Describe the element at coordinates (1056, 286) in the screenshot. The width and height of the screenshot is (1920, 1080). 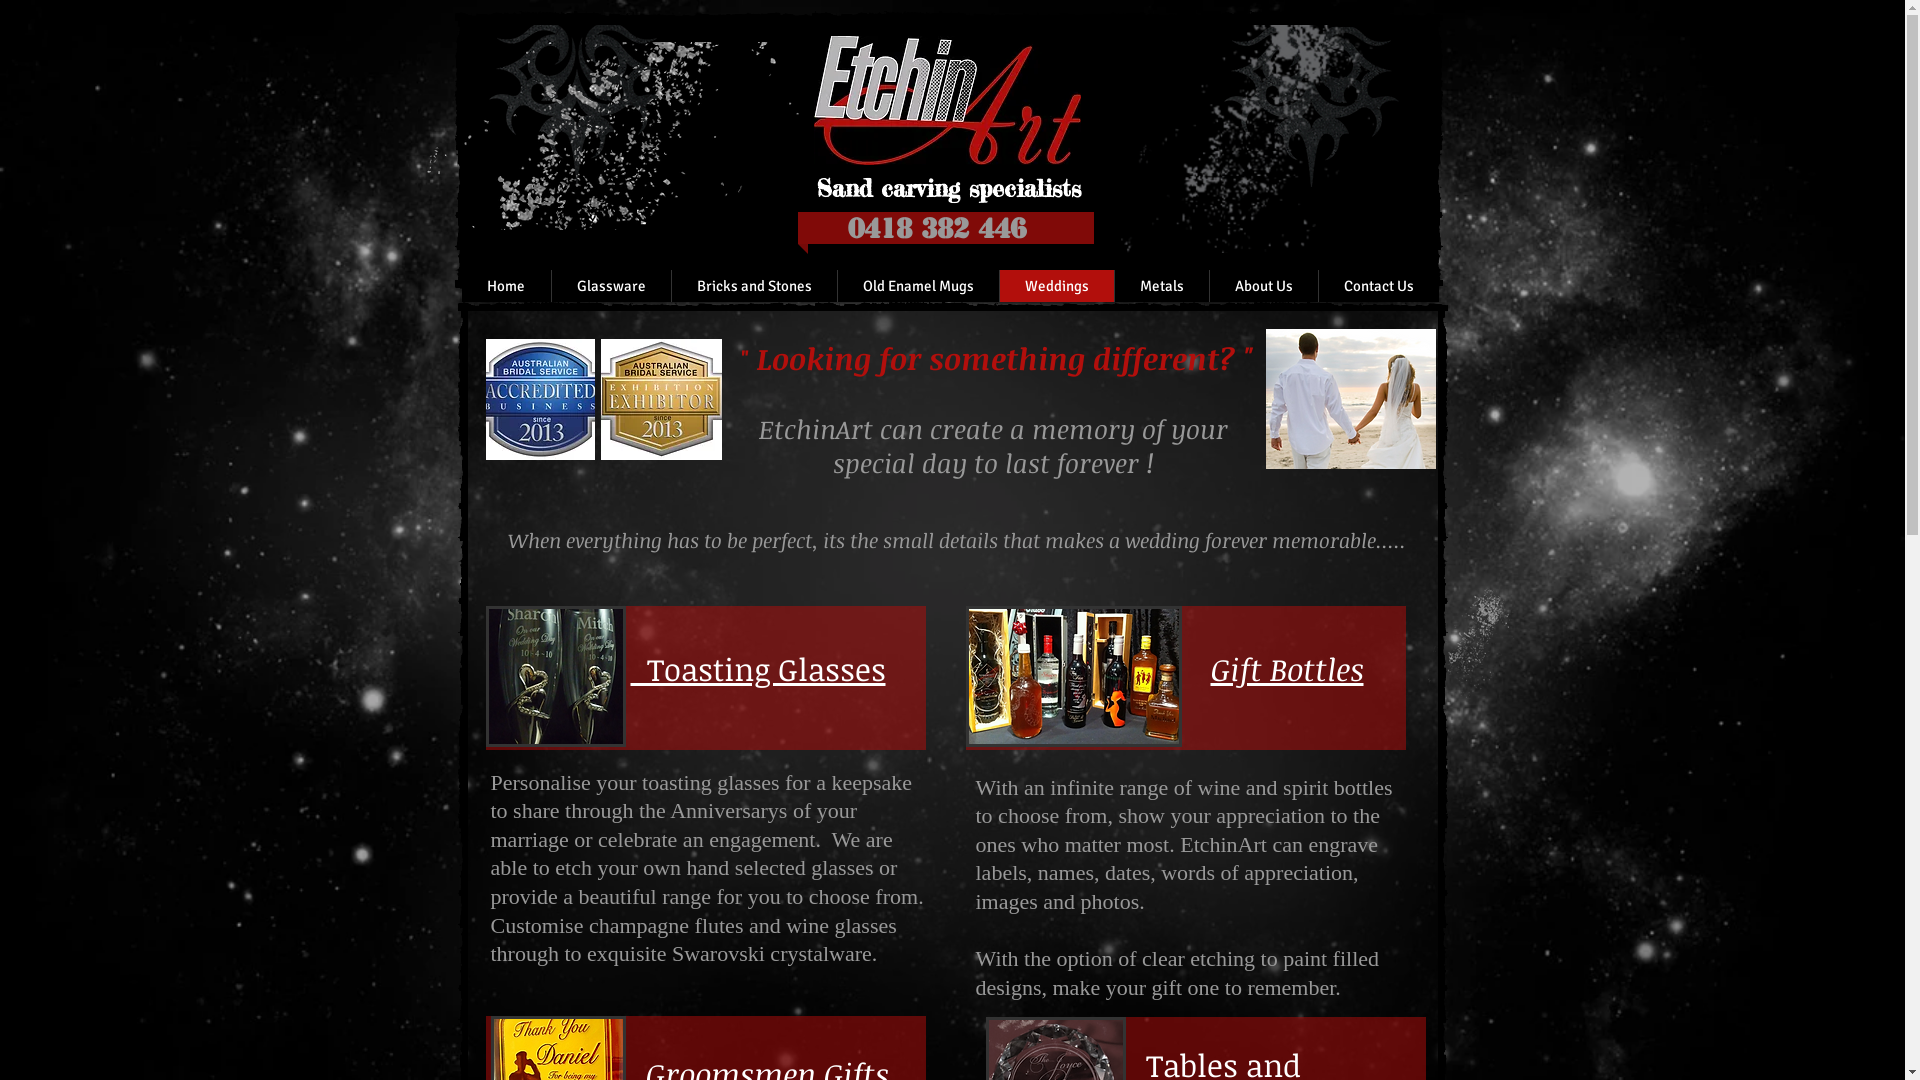
I see `Weddings` at that location.